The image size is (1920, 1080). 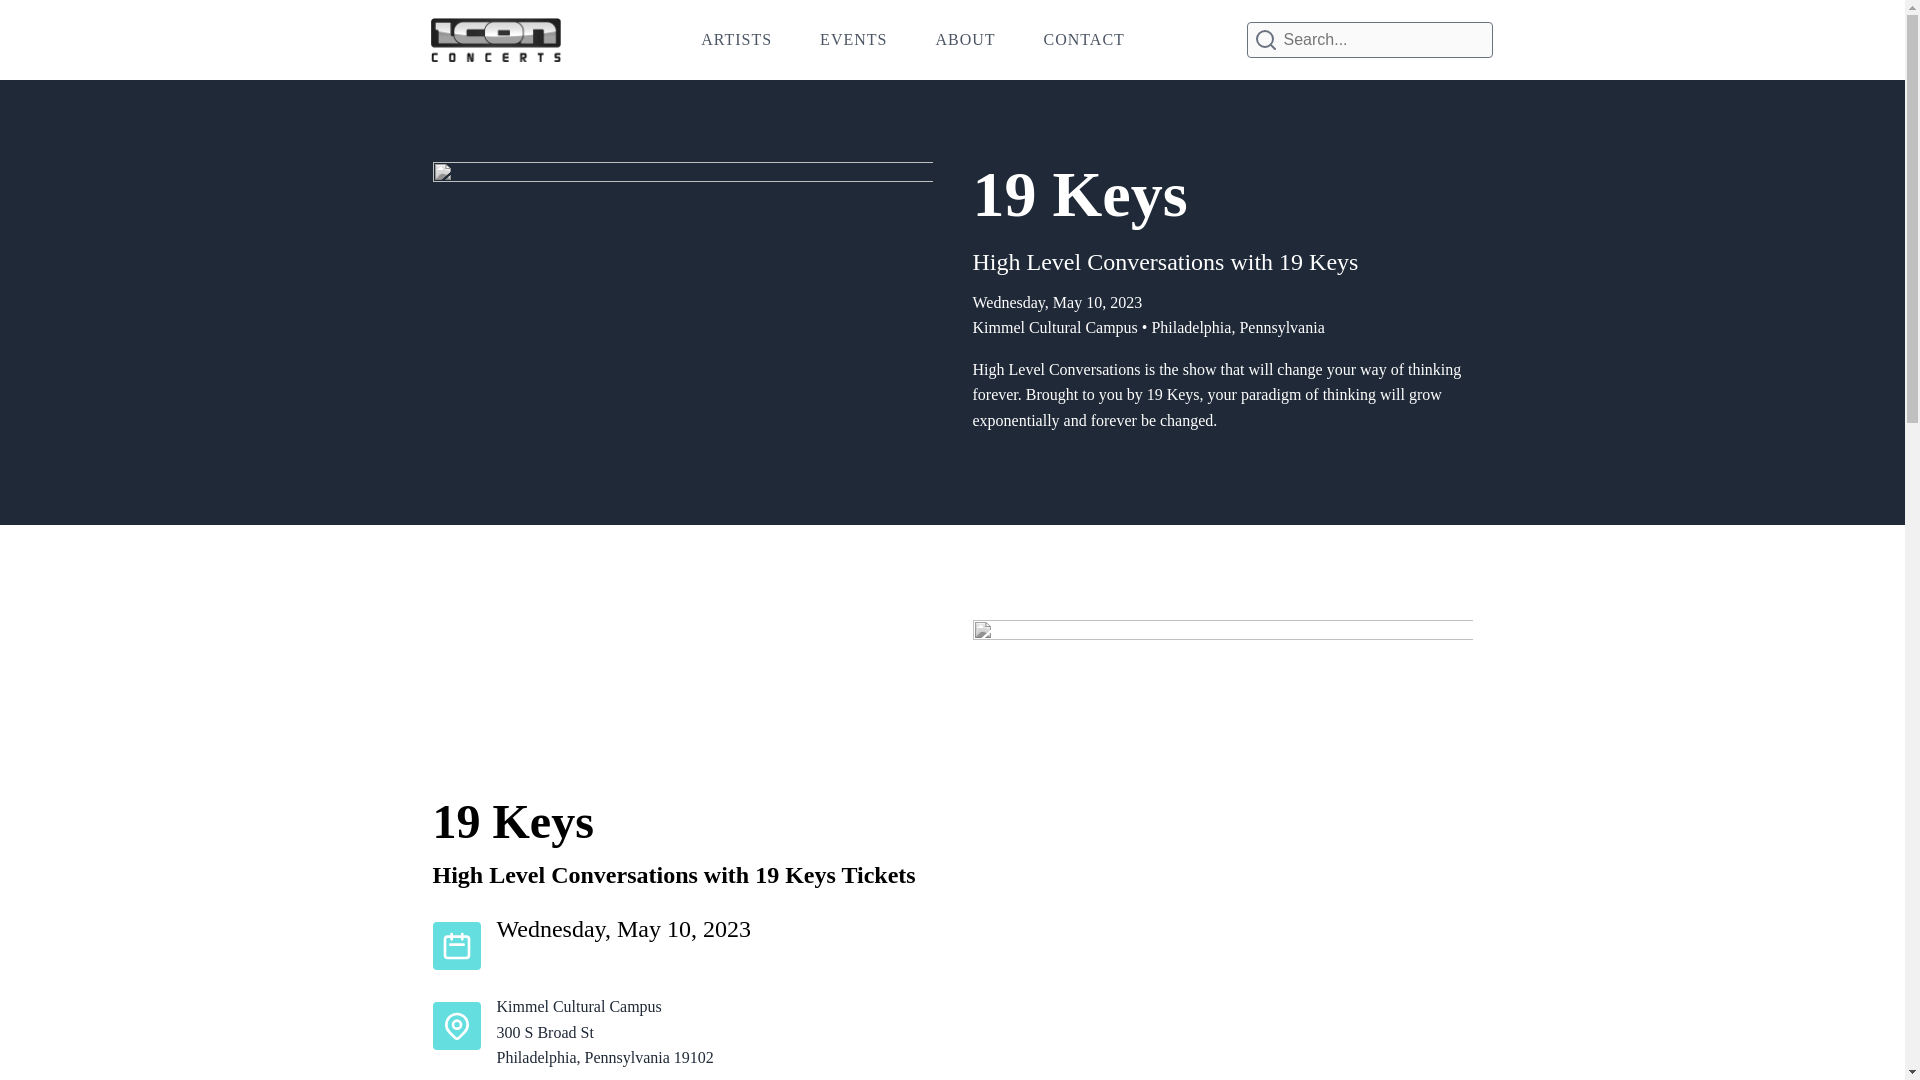 I want to click on ARTISTS, so click(x=736, y=40).